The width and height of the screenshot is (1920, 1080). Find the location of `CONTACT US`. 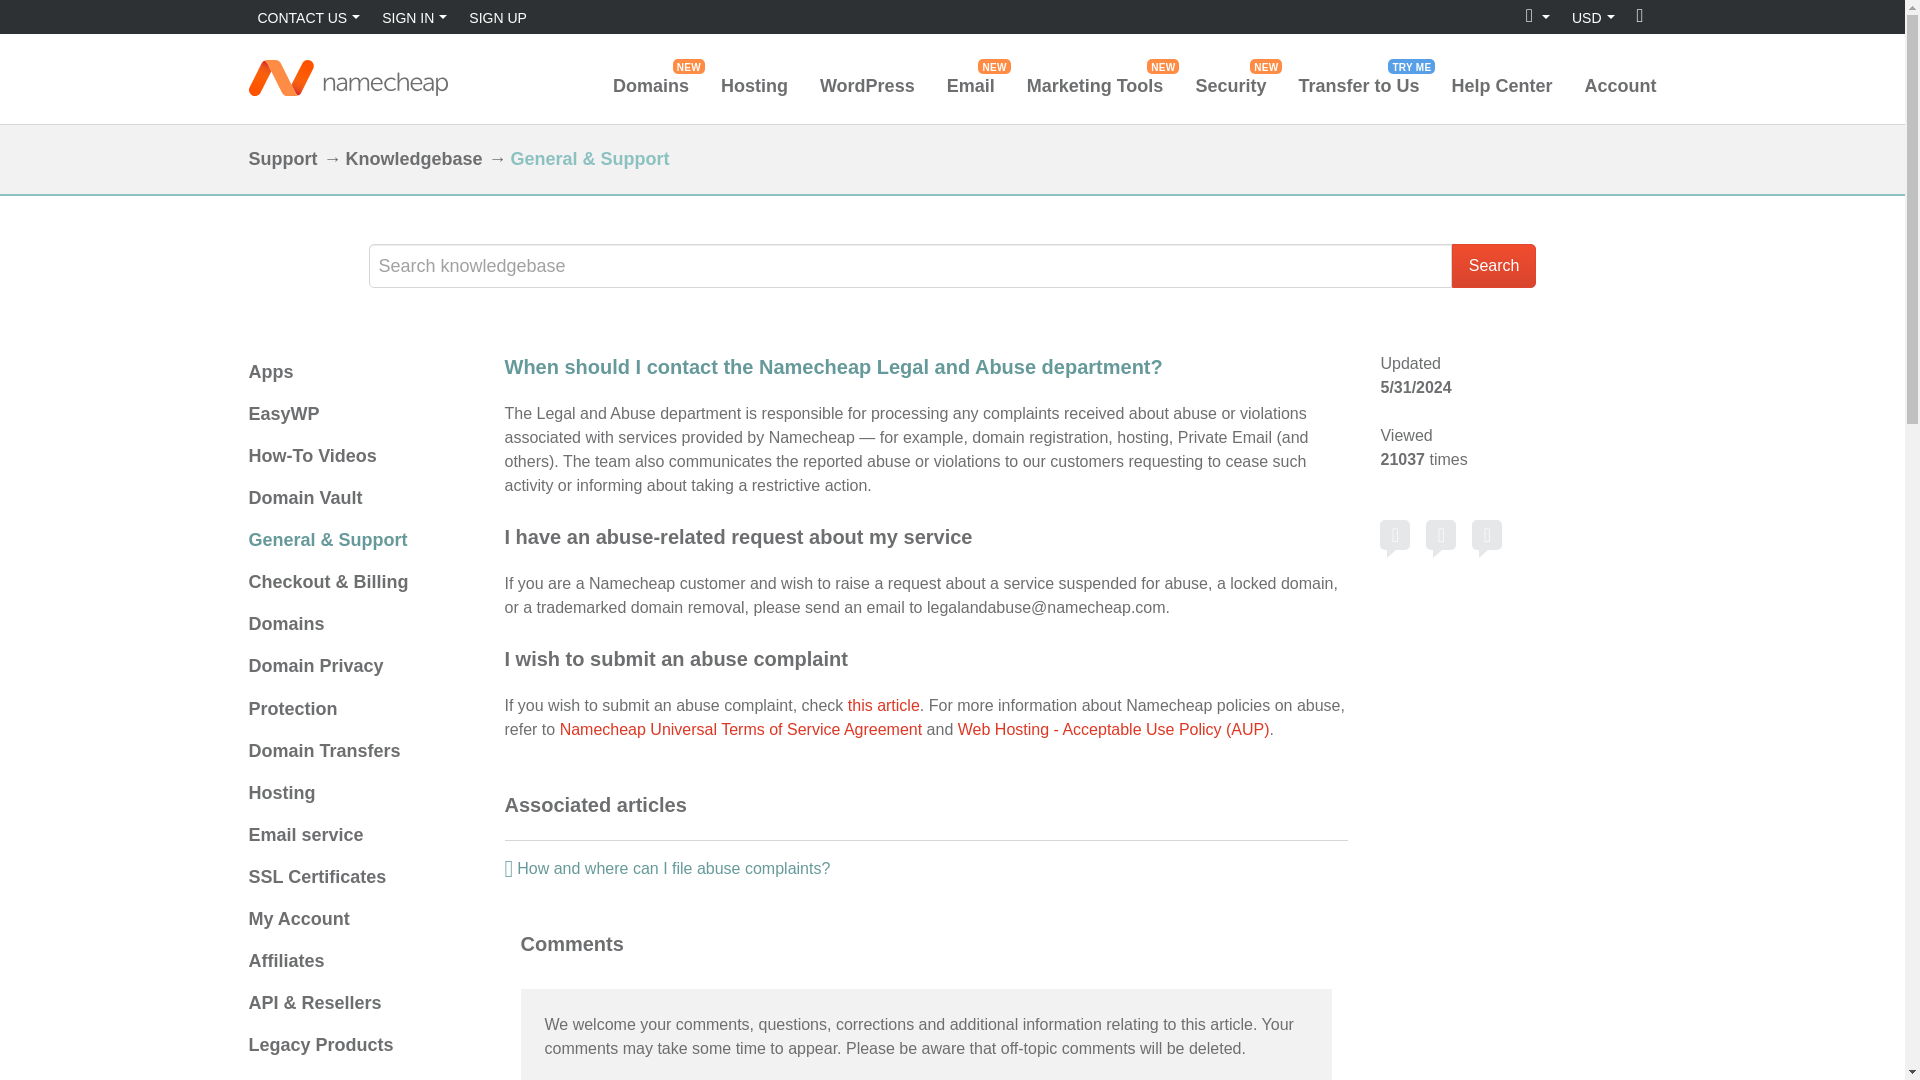

CONTACT US is located at coordinates (308, 16).